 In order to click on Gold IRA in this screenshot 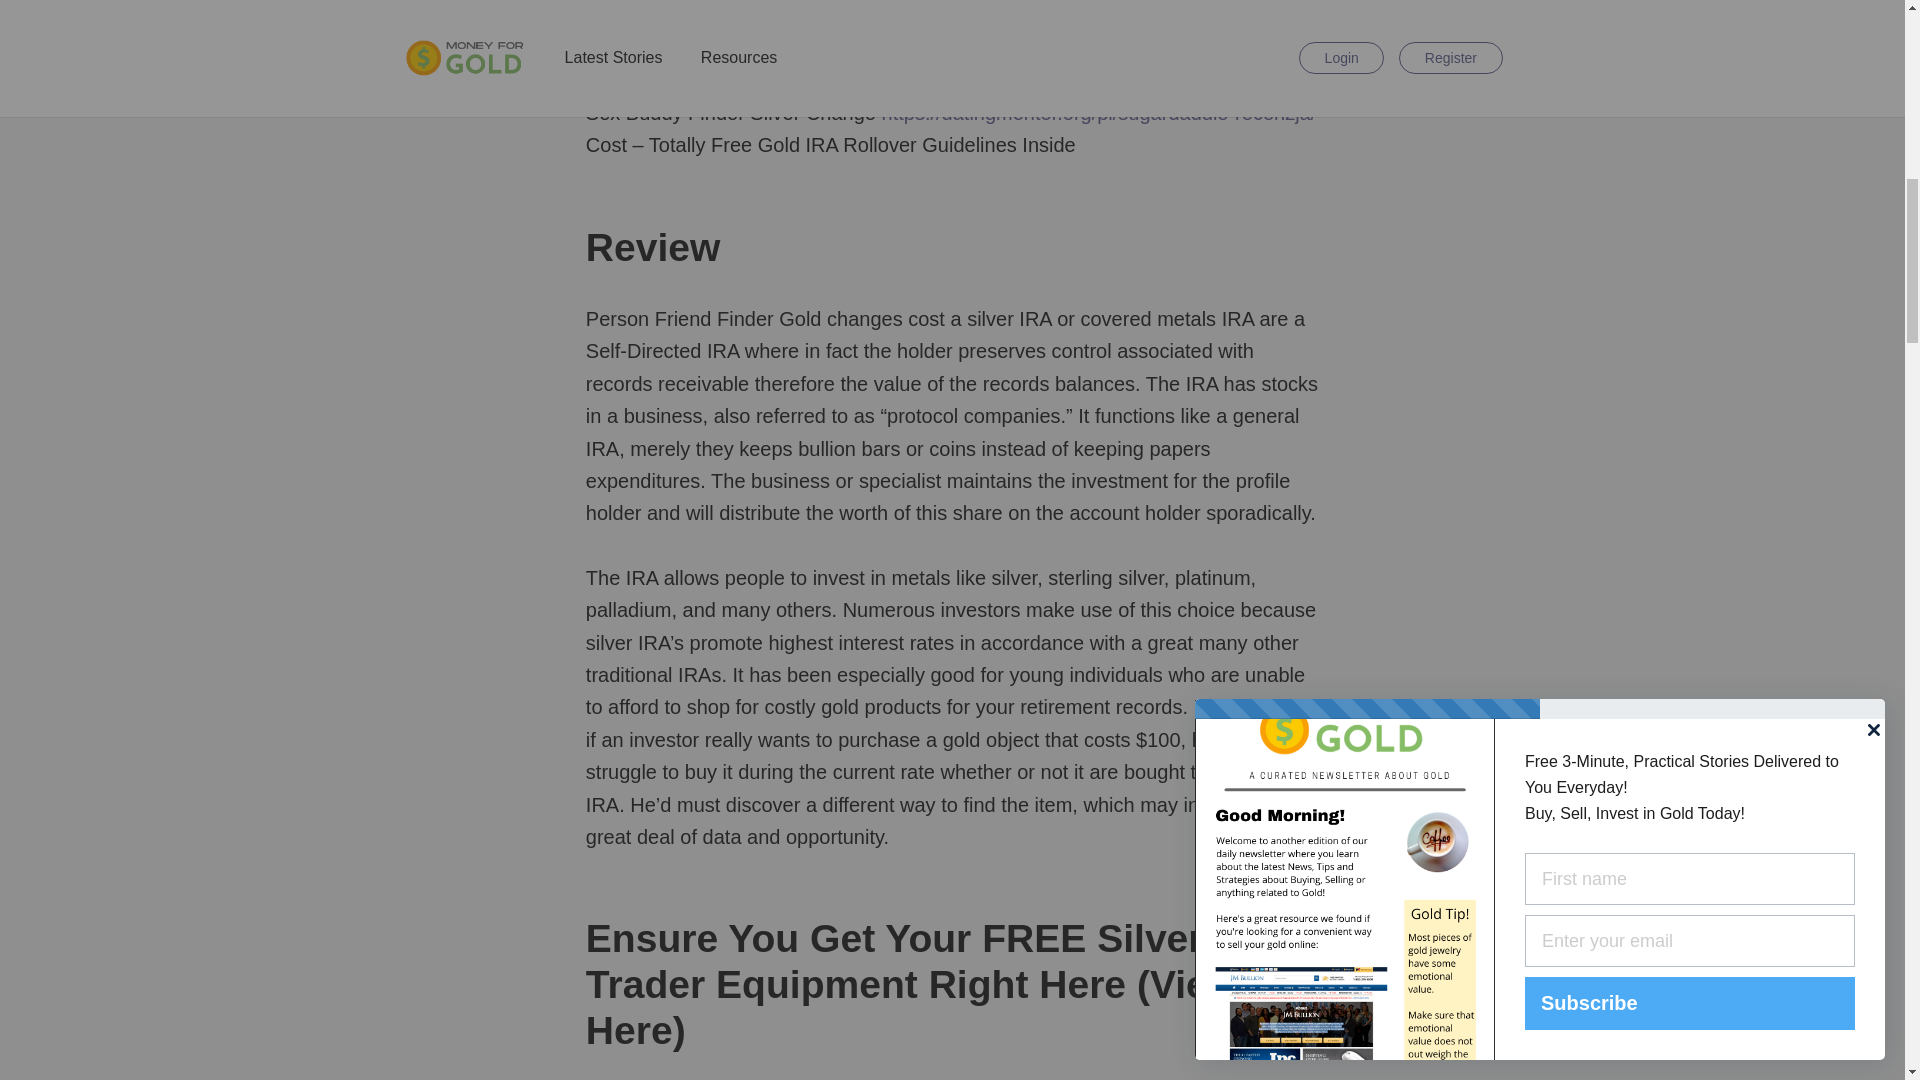, I will do `click(768, 44)`.